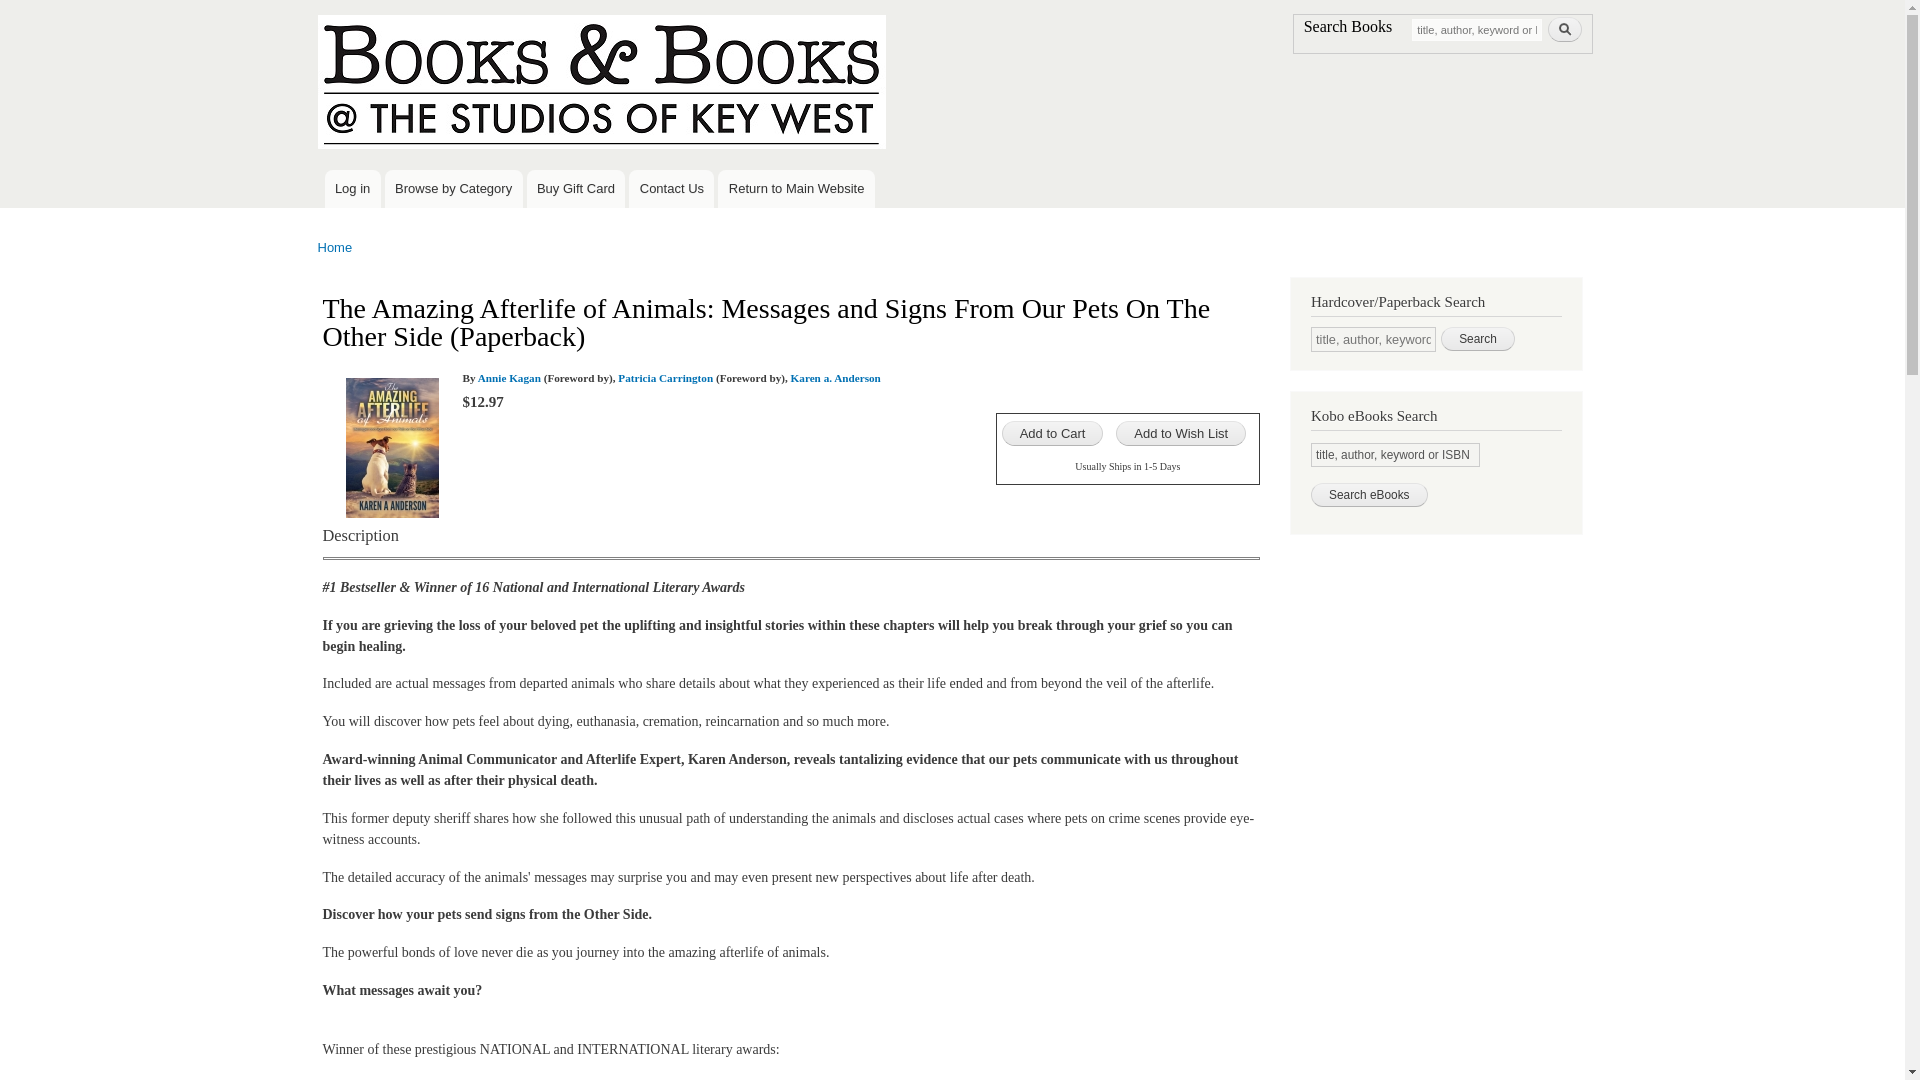 The image size is (1920, 1080). I want to click on Log in, so click(352, 188).